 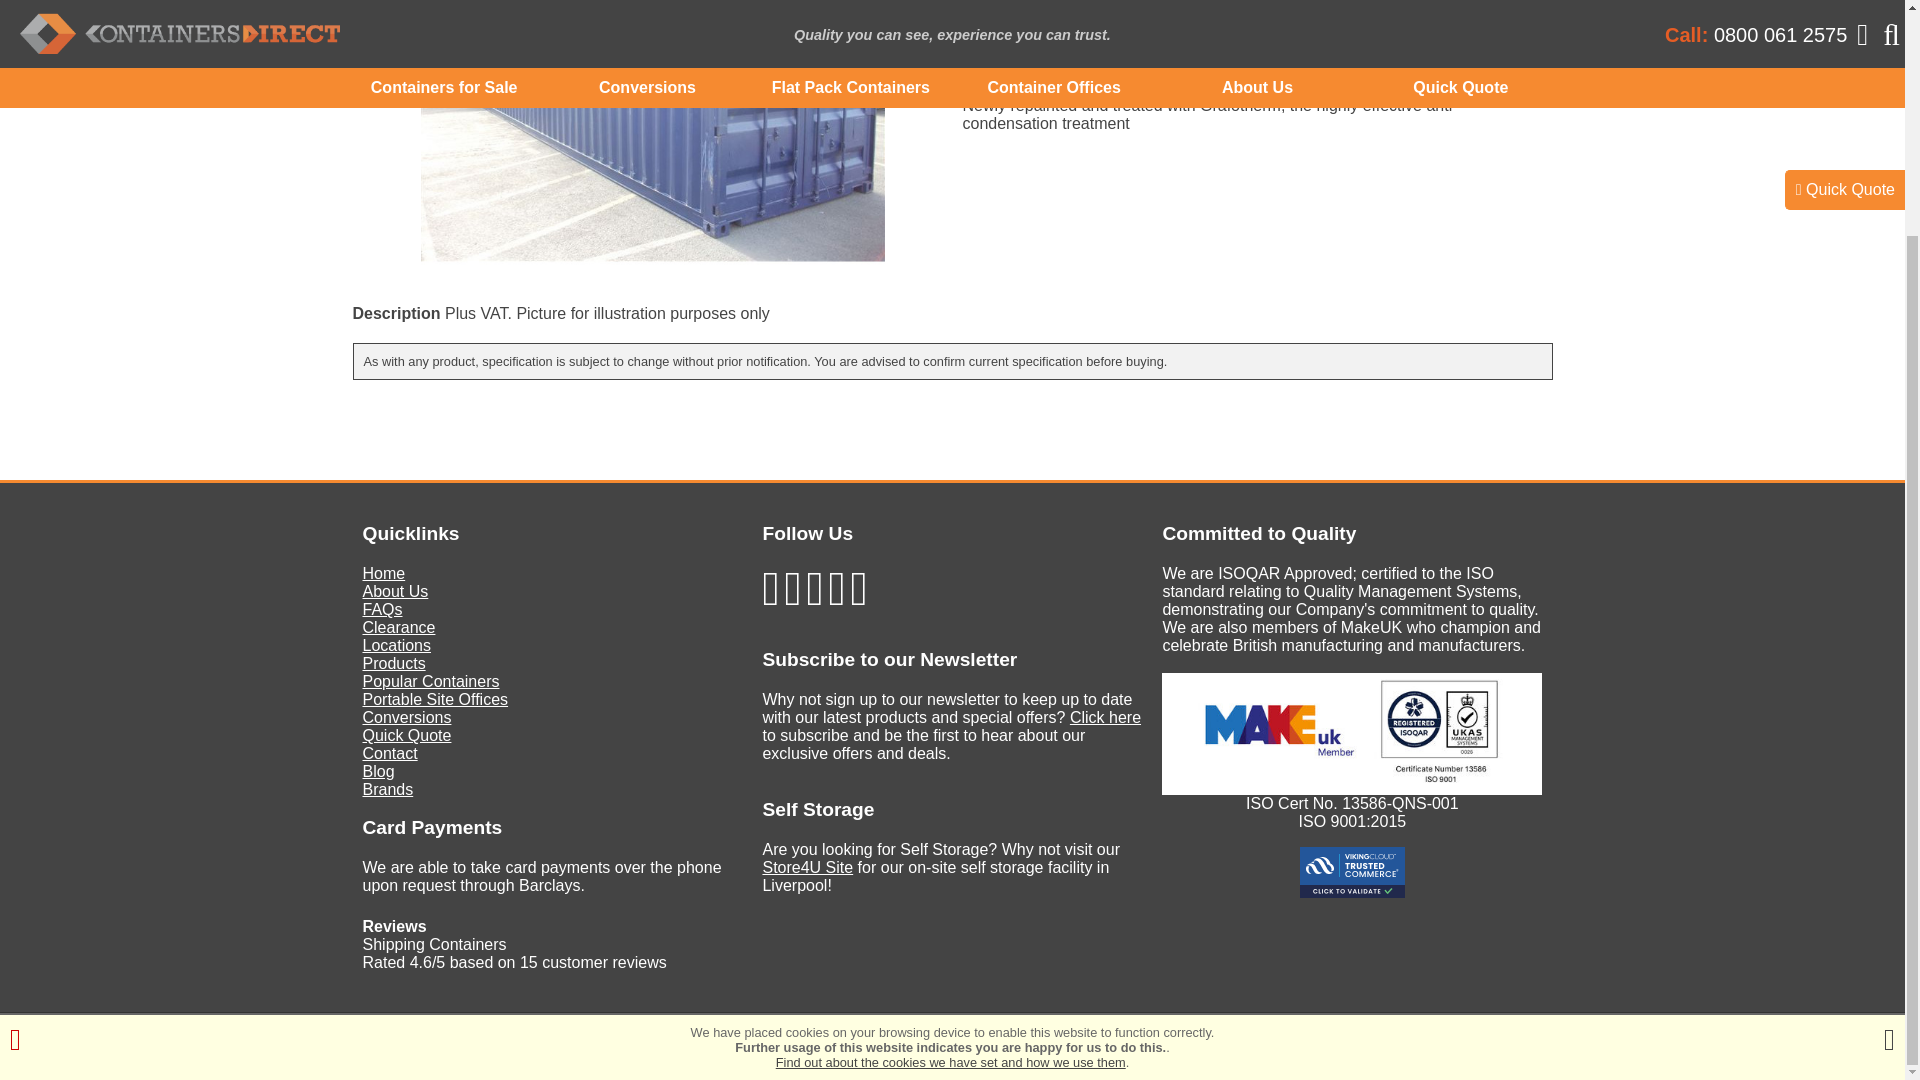 What do you see at coordinates (950, 774) in the screenshot?
I see `Find out about the cookies we have set and how we use them` at bounding box center [950, 774].